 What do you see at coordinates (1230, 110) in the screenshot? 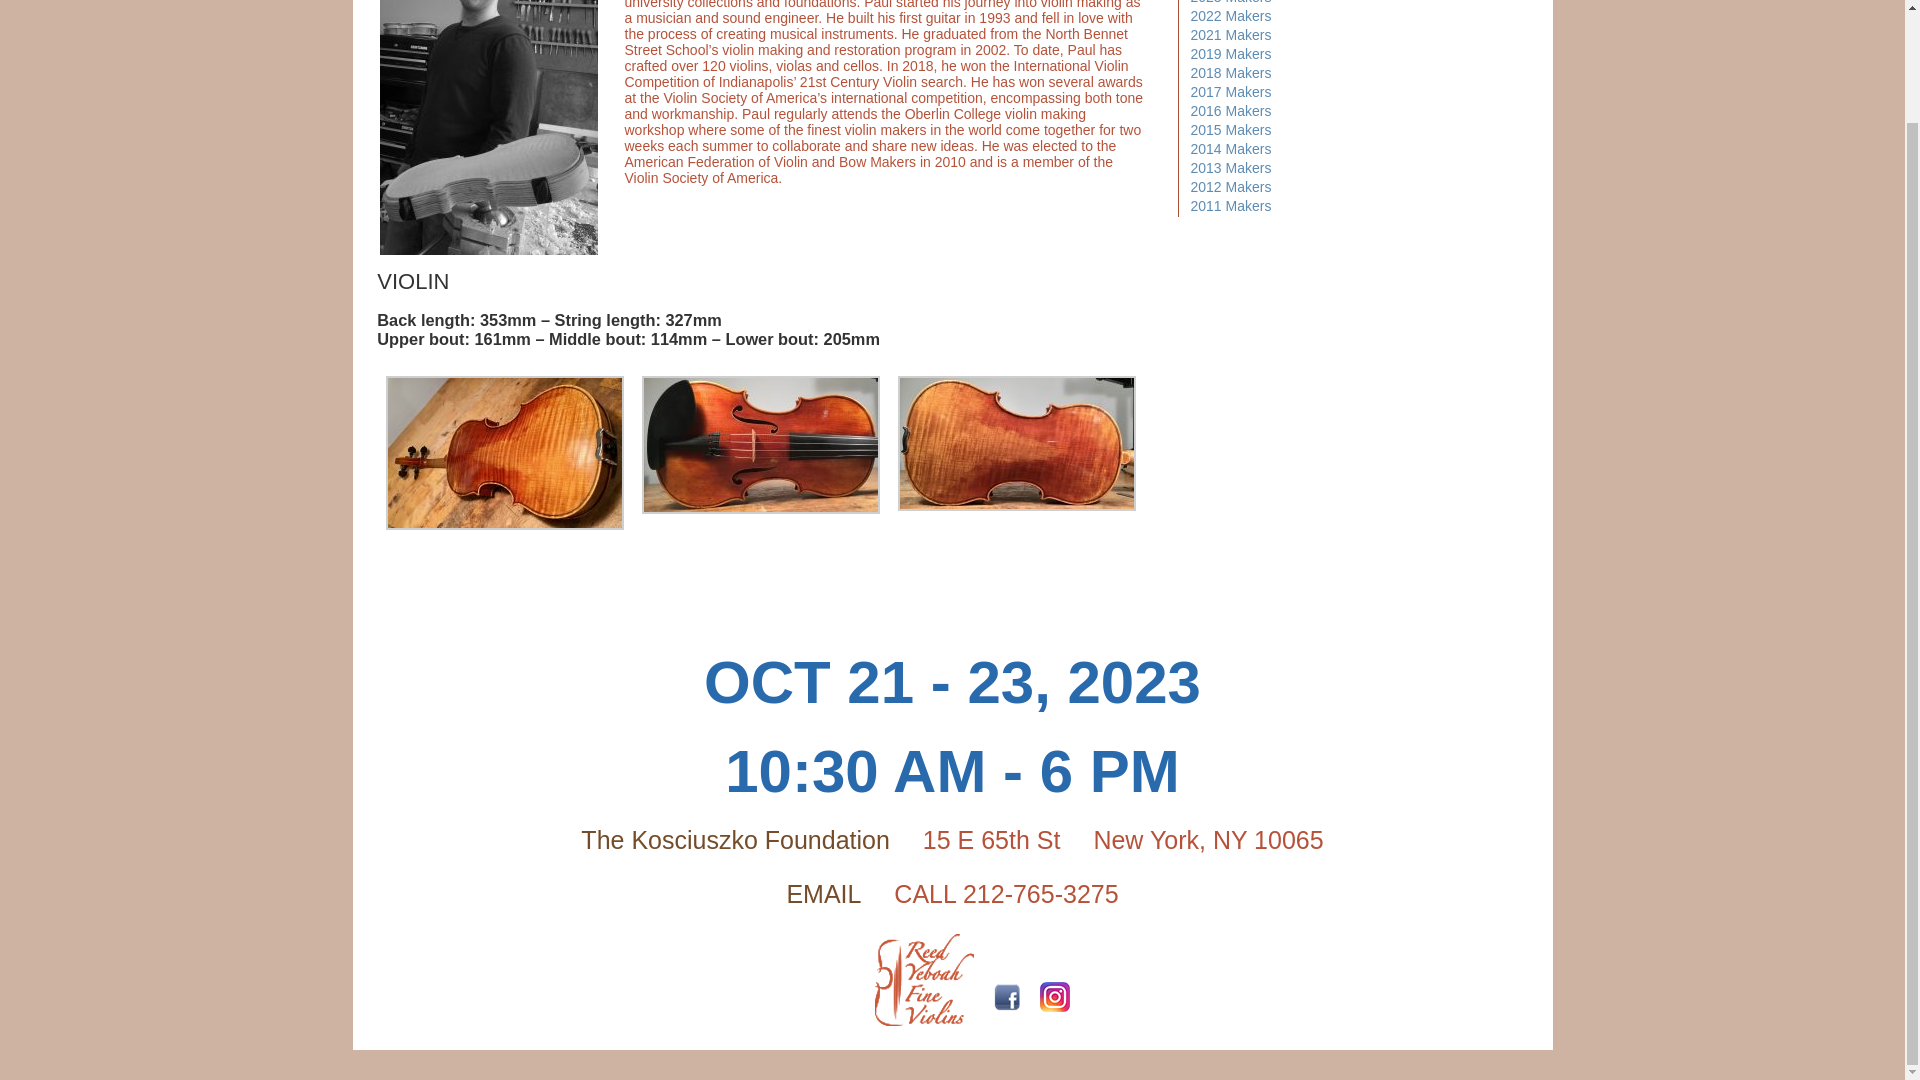
I see `2016 Makers` at bounding box center [1230, 110].